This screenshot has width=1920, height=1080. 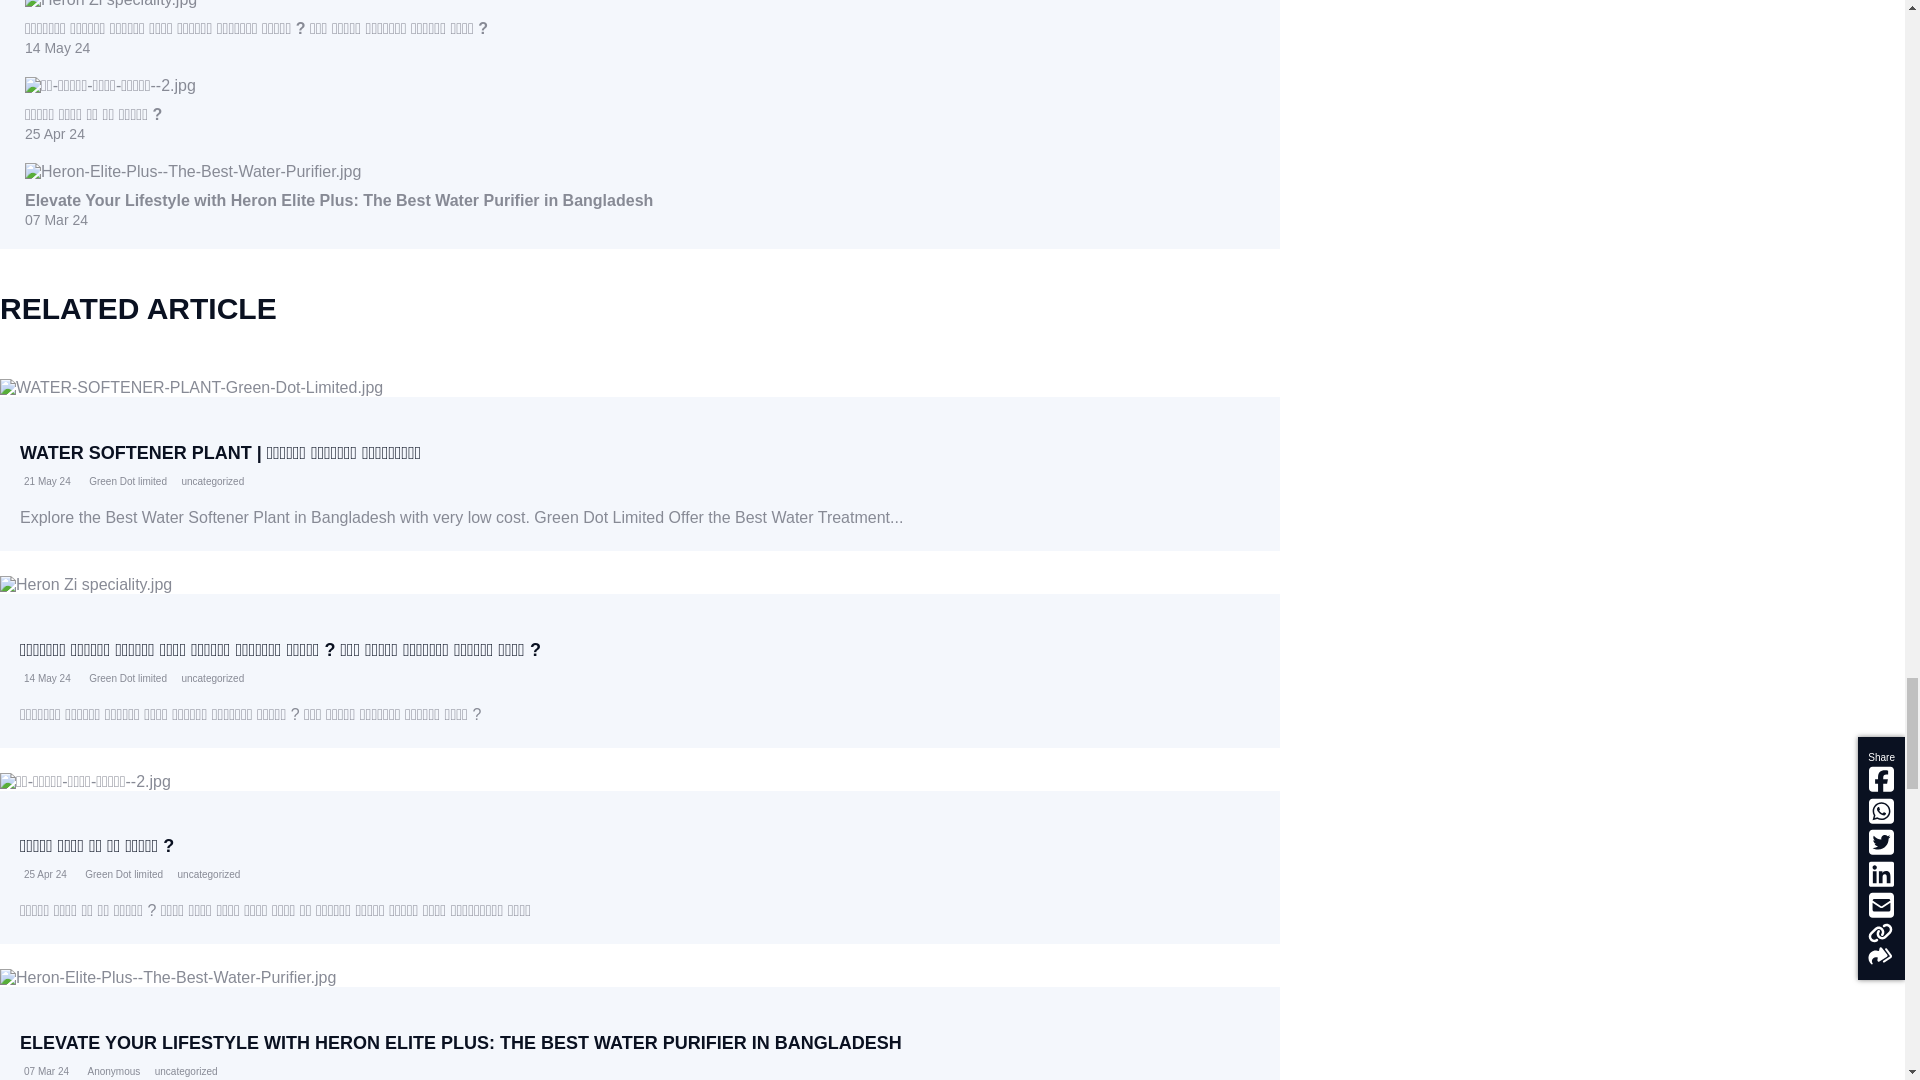 What do you see at coordinates (192, 172) in the screenshot?
I see `Heron-Elite-Plus--The-Best-Water-Purifier.jpg` at bounding box center [192, 172].